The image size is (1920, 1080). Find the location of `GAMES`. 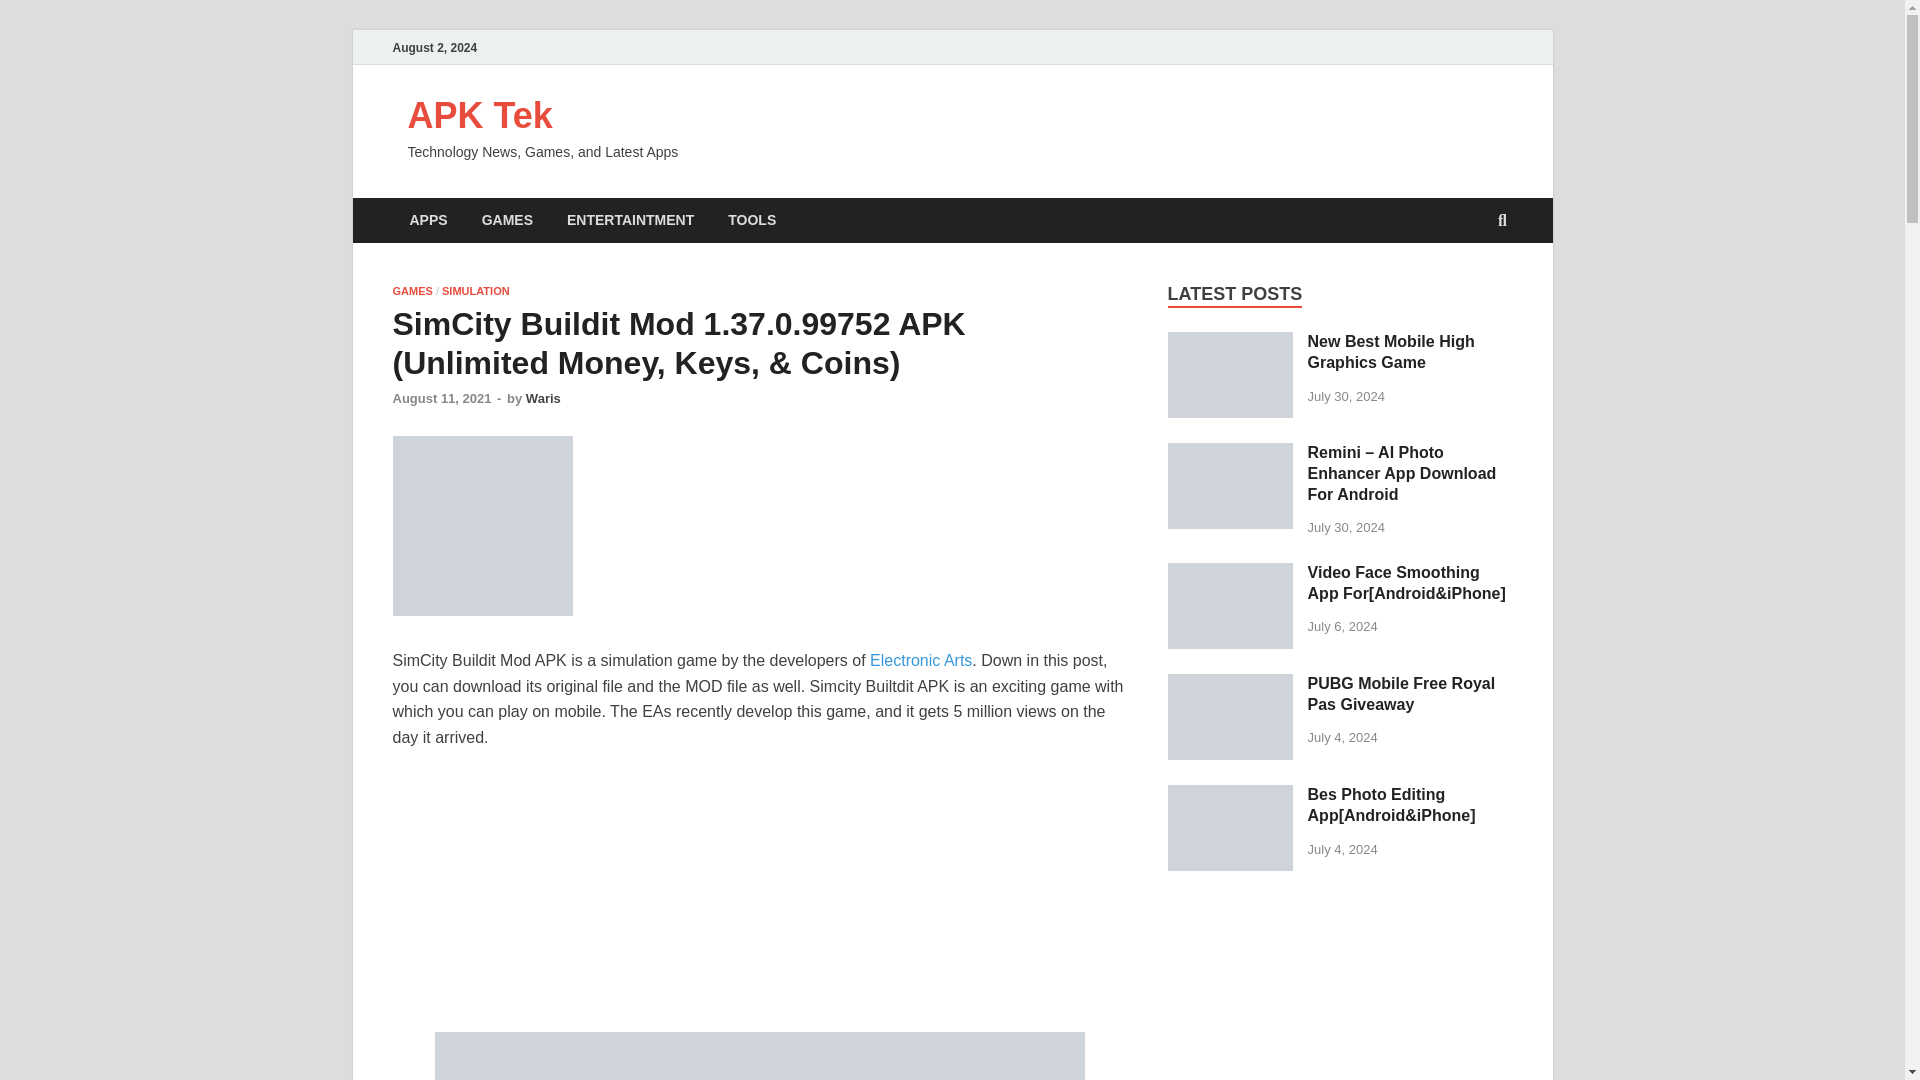

GAMES is located at coordinates (412, 291).